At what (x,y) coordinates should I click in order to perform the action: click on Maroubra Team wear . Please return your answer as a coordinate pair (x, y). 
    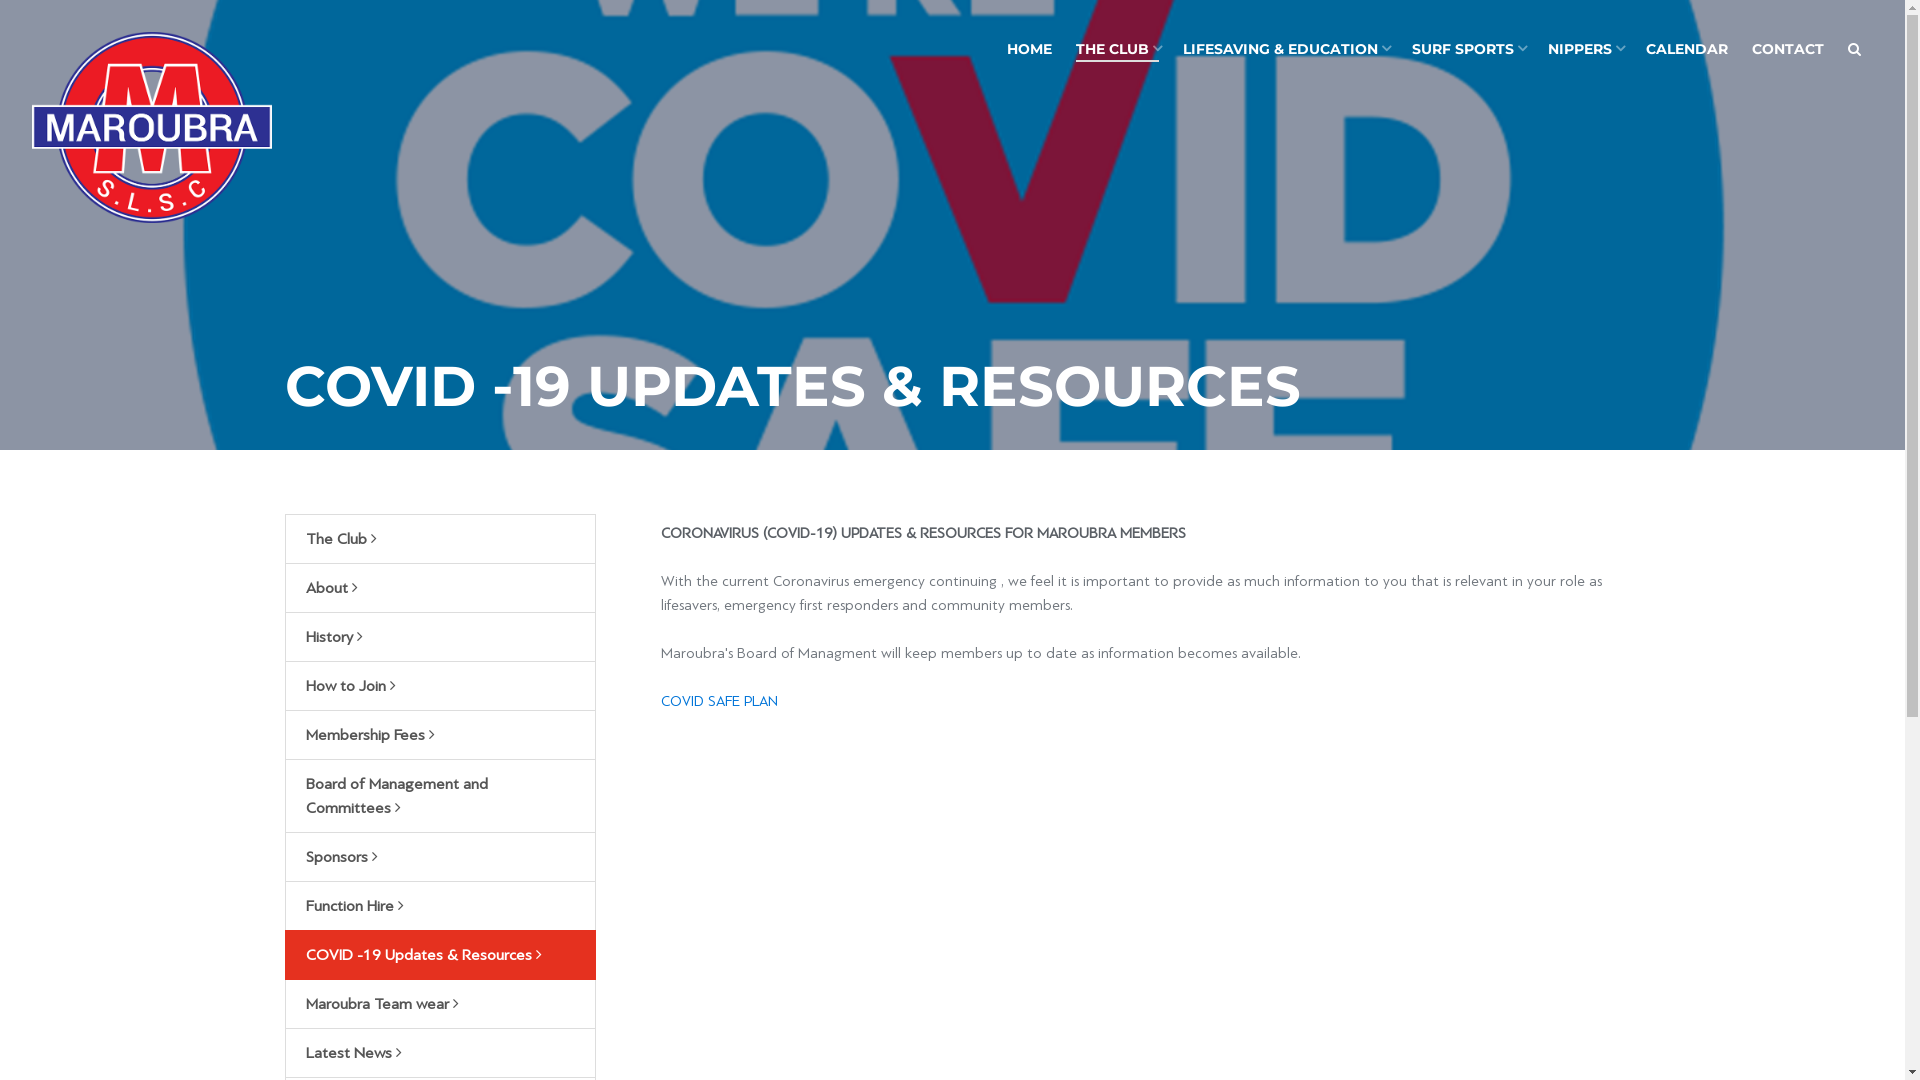
    Looking at the image, I should click on (440, 1004).